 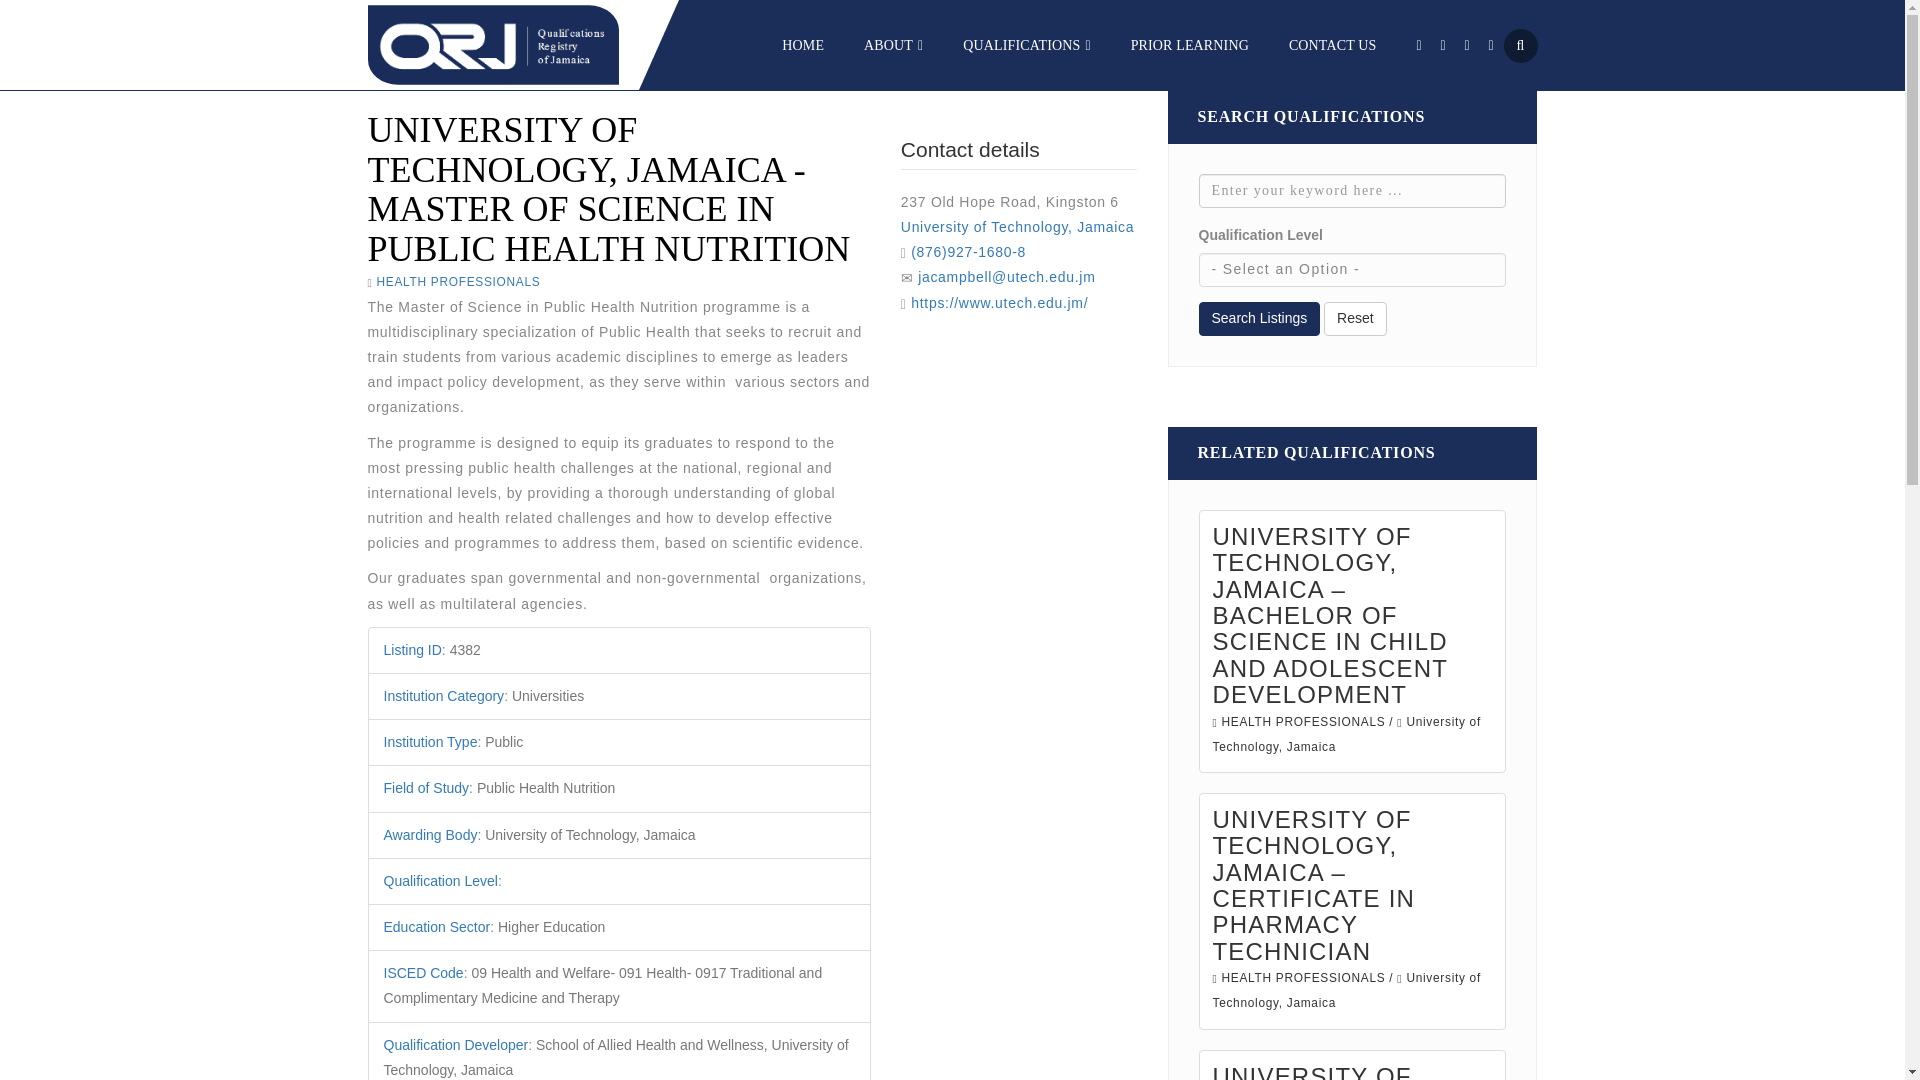 What do you see at coordinates (894, 44) in the screenshot?
I see `ABOUT` at bounding box center [894, 44].